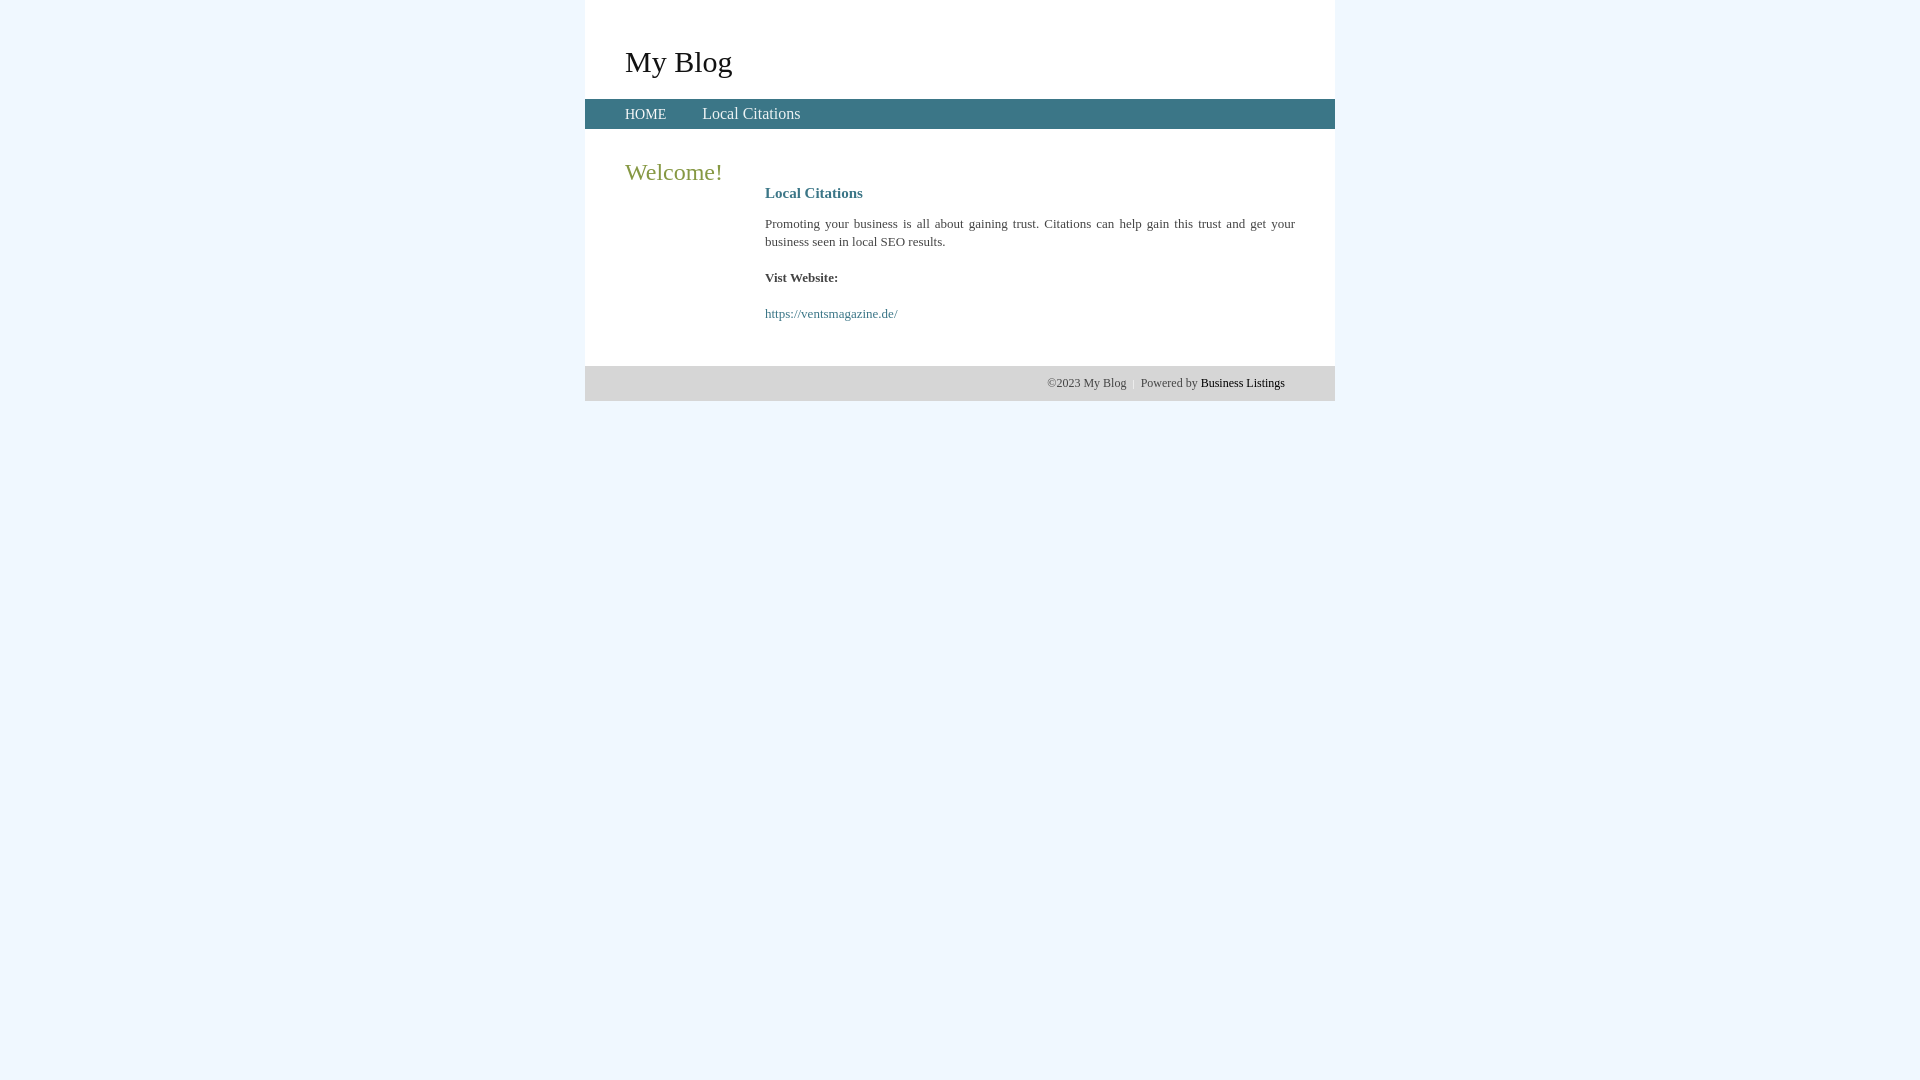 The height and width of the screenshot is (1080, 1920). What do you see at coordinates (1243, 383) in the screenshot?
I see `Business Listings` at bounding box center [1243, 383].